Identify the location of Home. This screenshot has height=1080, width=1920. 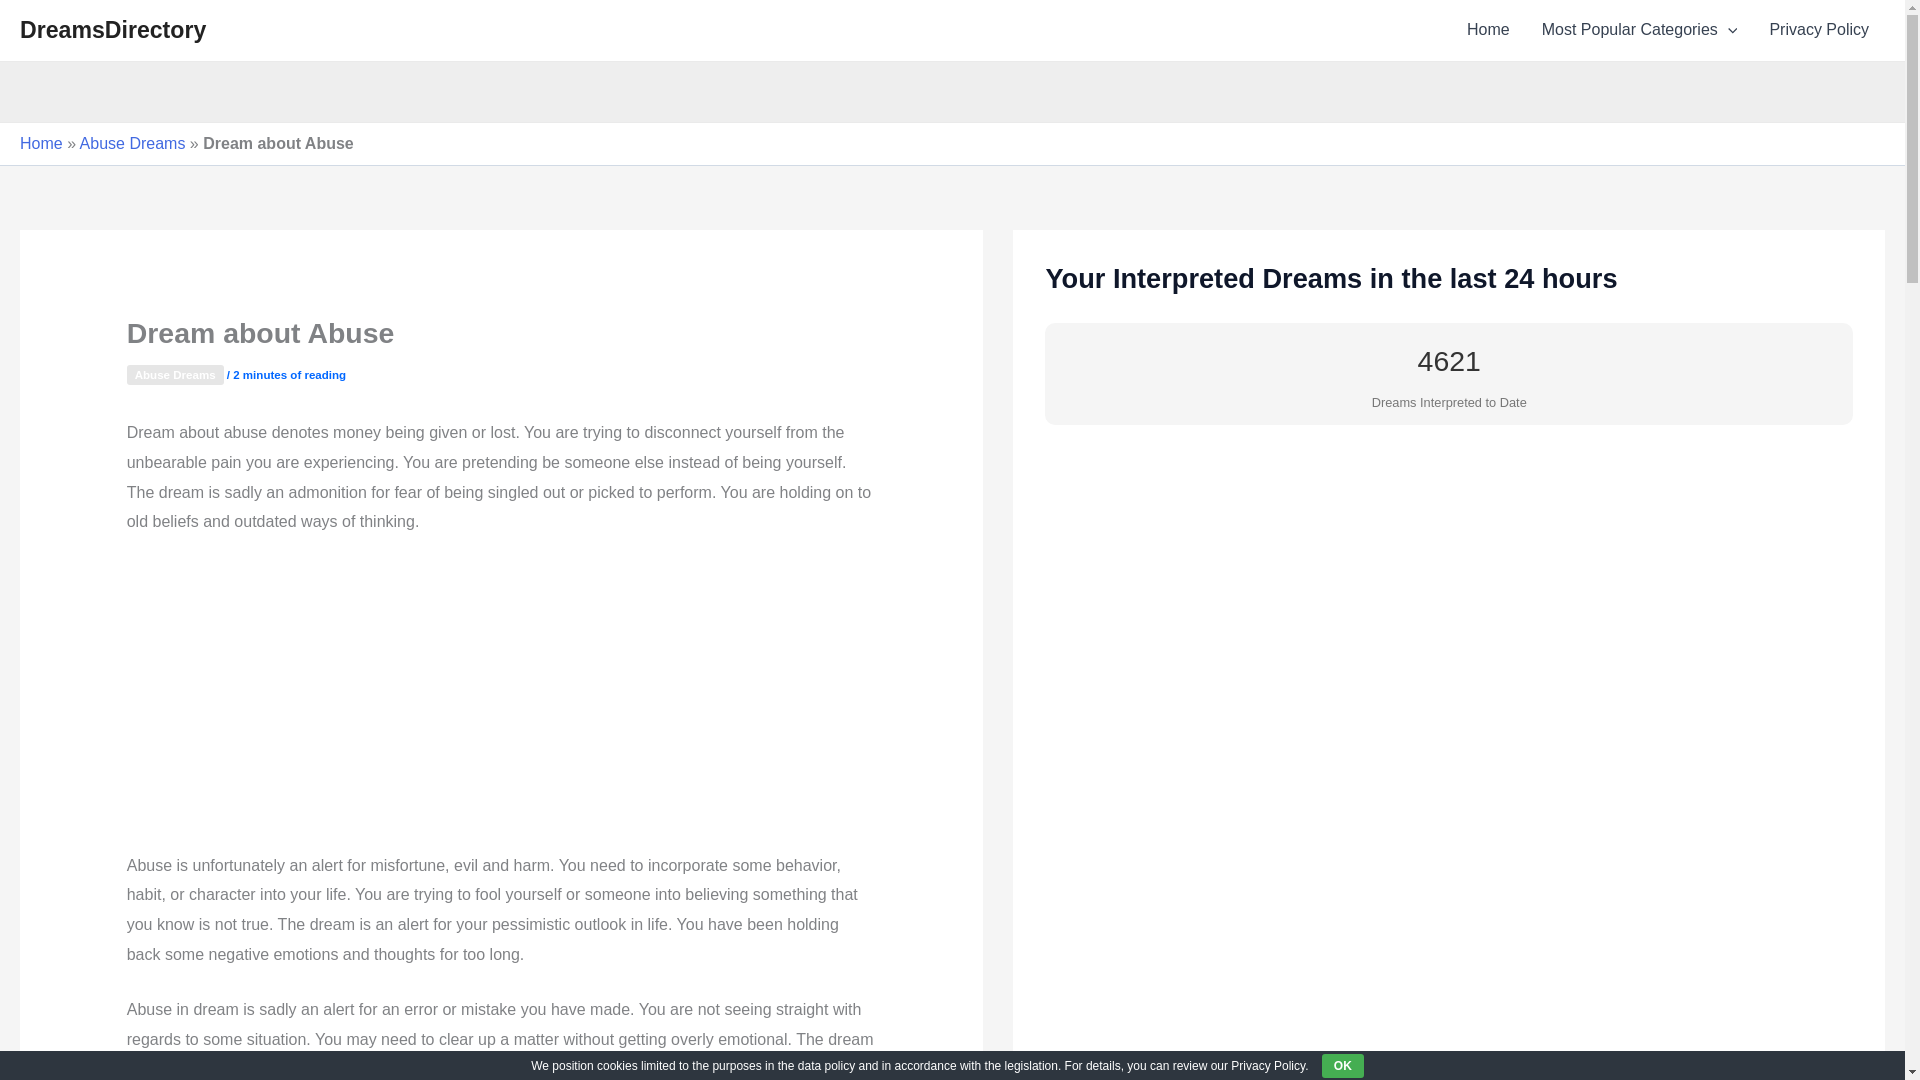
(41, 144).